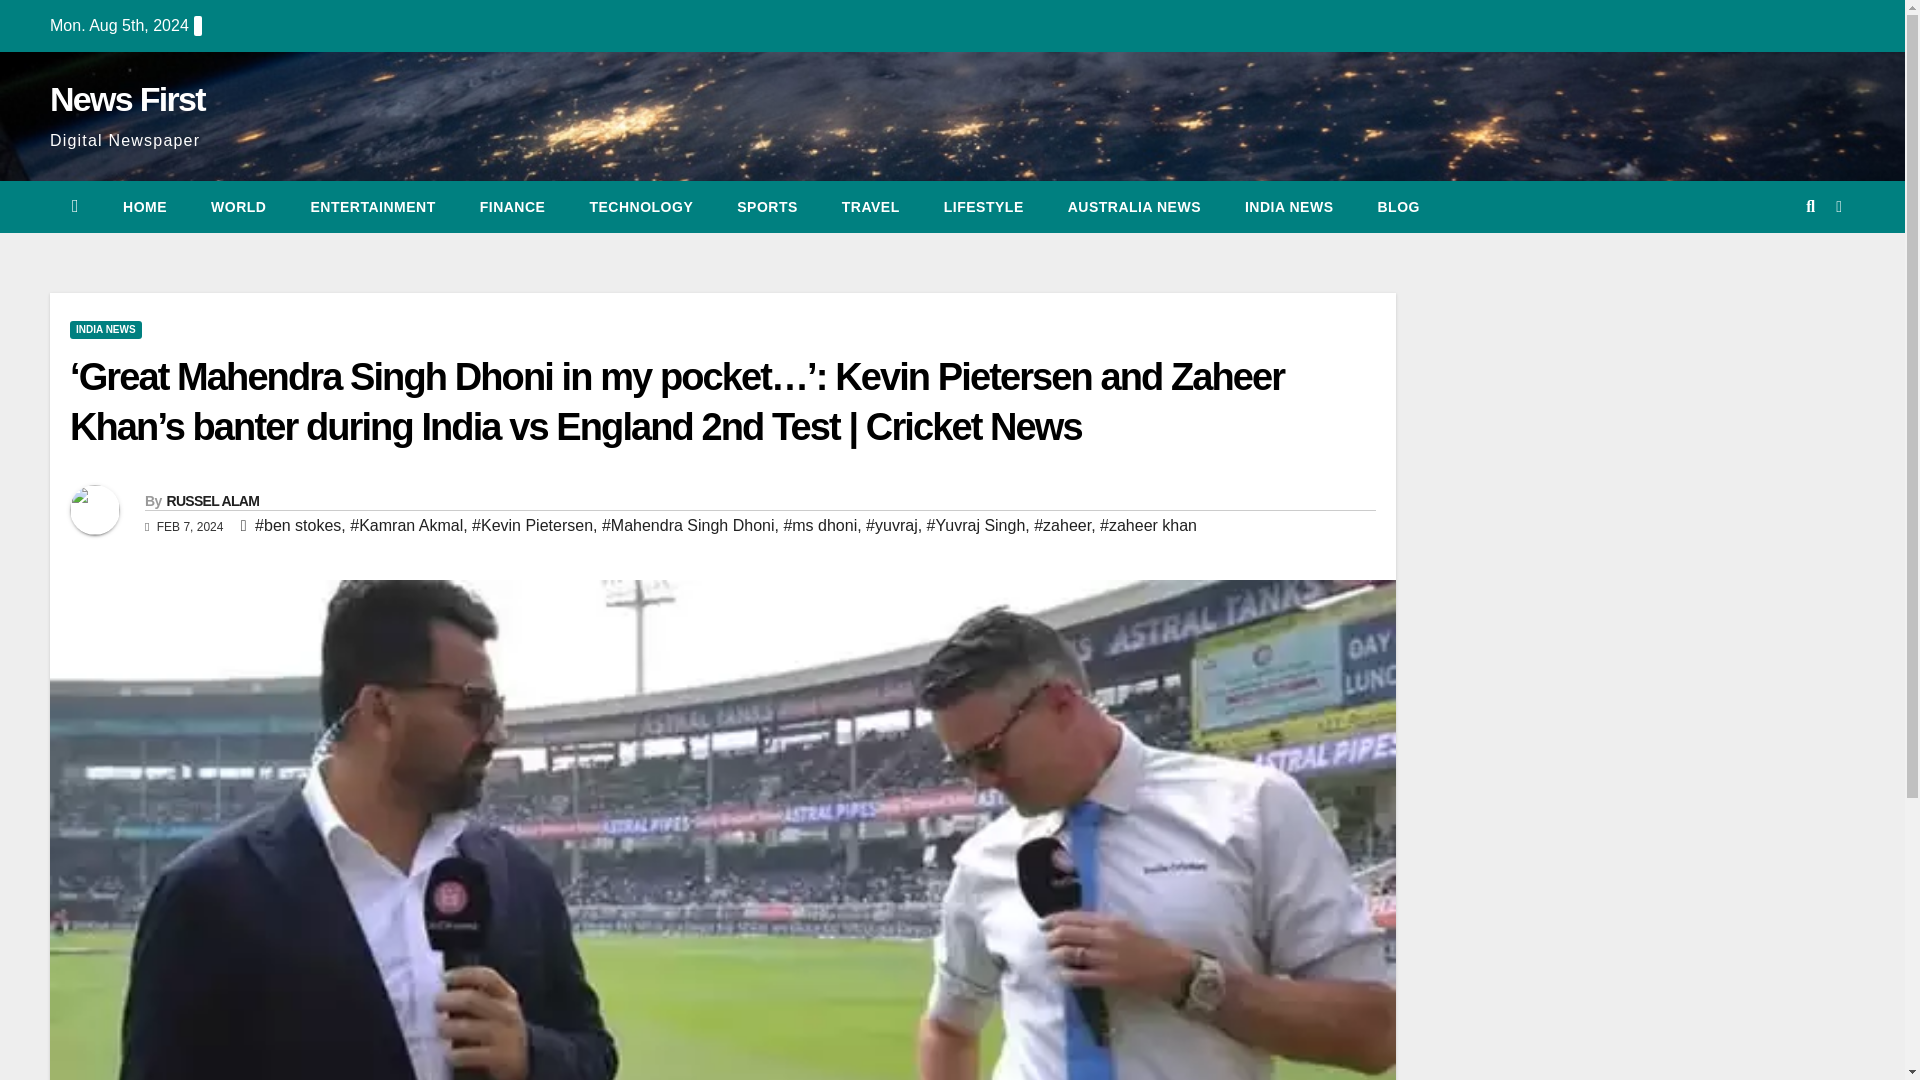  Describe the element at coordinates (212, 500) in the screenshot. I see `RUSSEL ALAM` at that location.